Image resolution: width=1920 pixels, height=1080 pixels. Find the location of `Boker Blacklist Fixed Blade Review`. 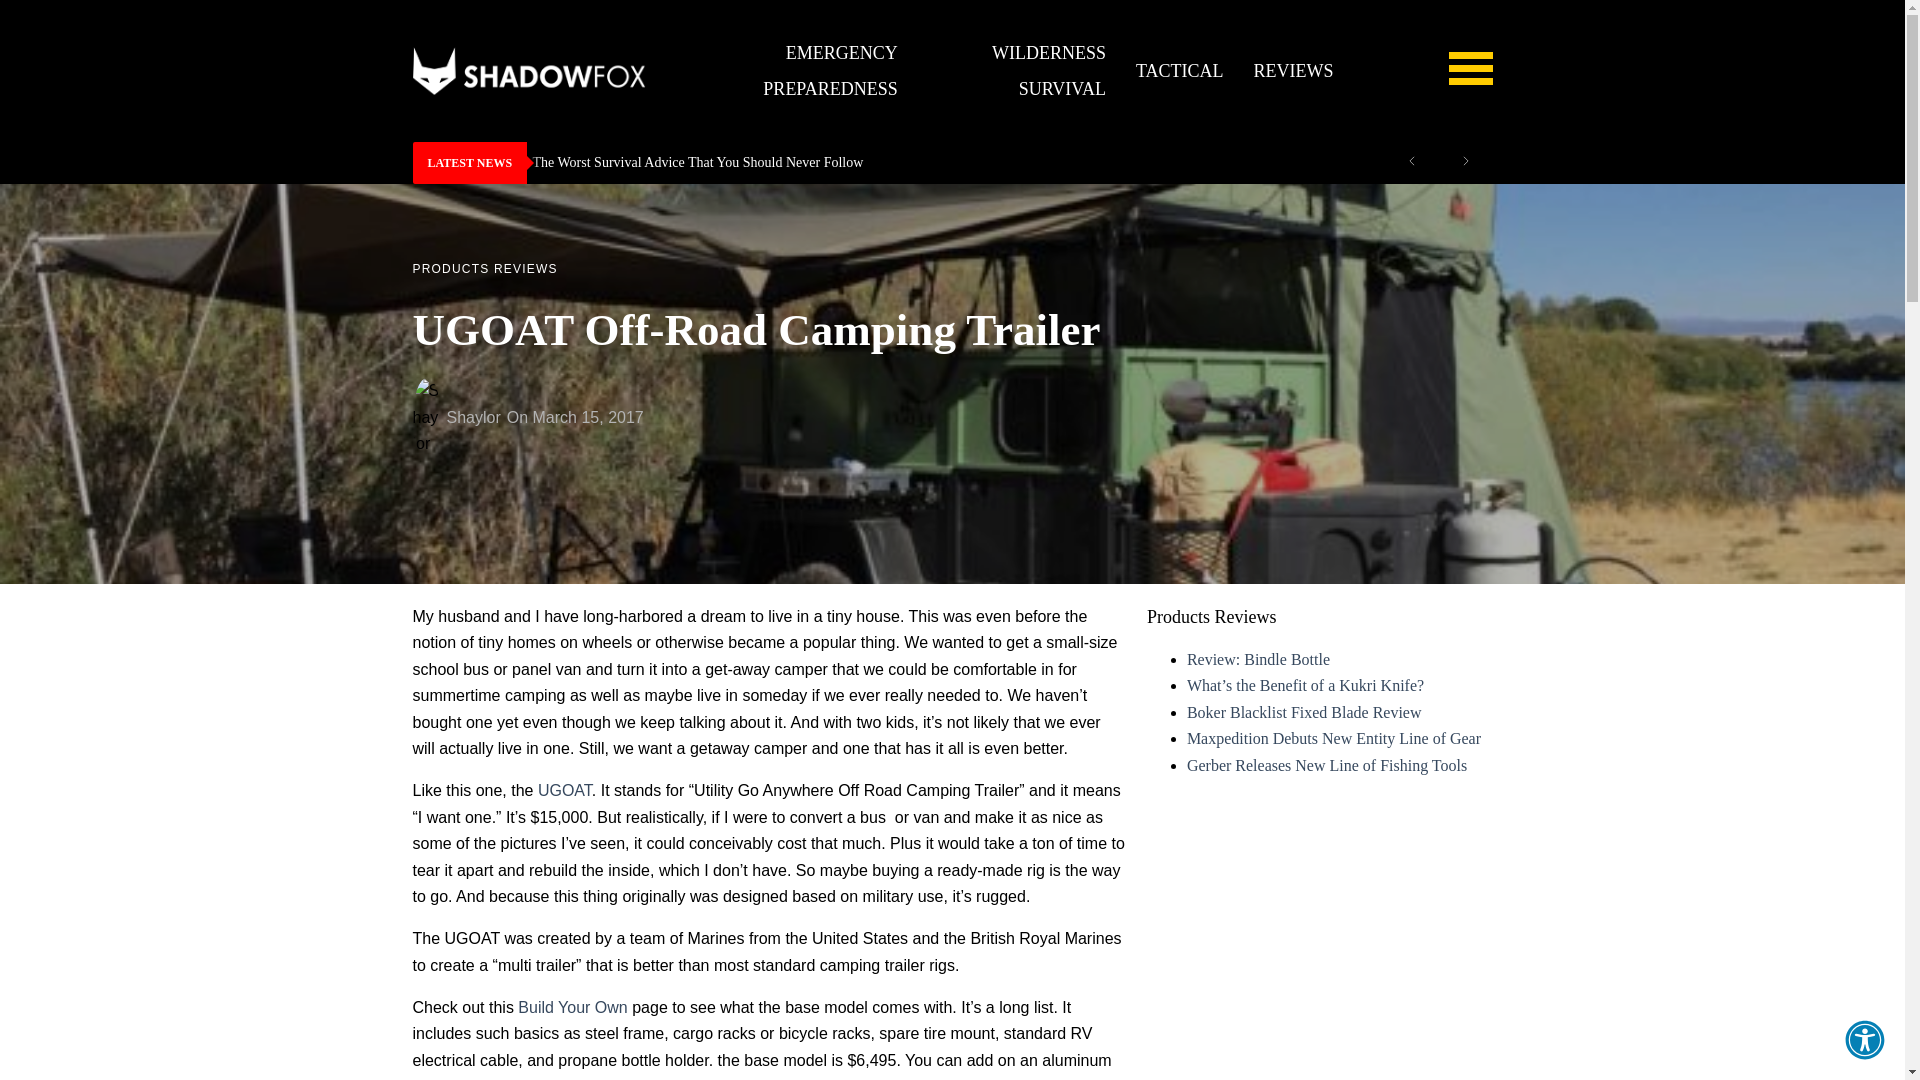

Boker Blacklist Fixed Blade Review is located at coordinates (1304, 712).